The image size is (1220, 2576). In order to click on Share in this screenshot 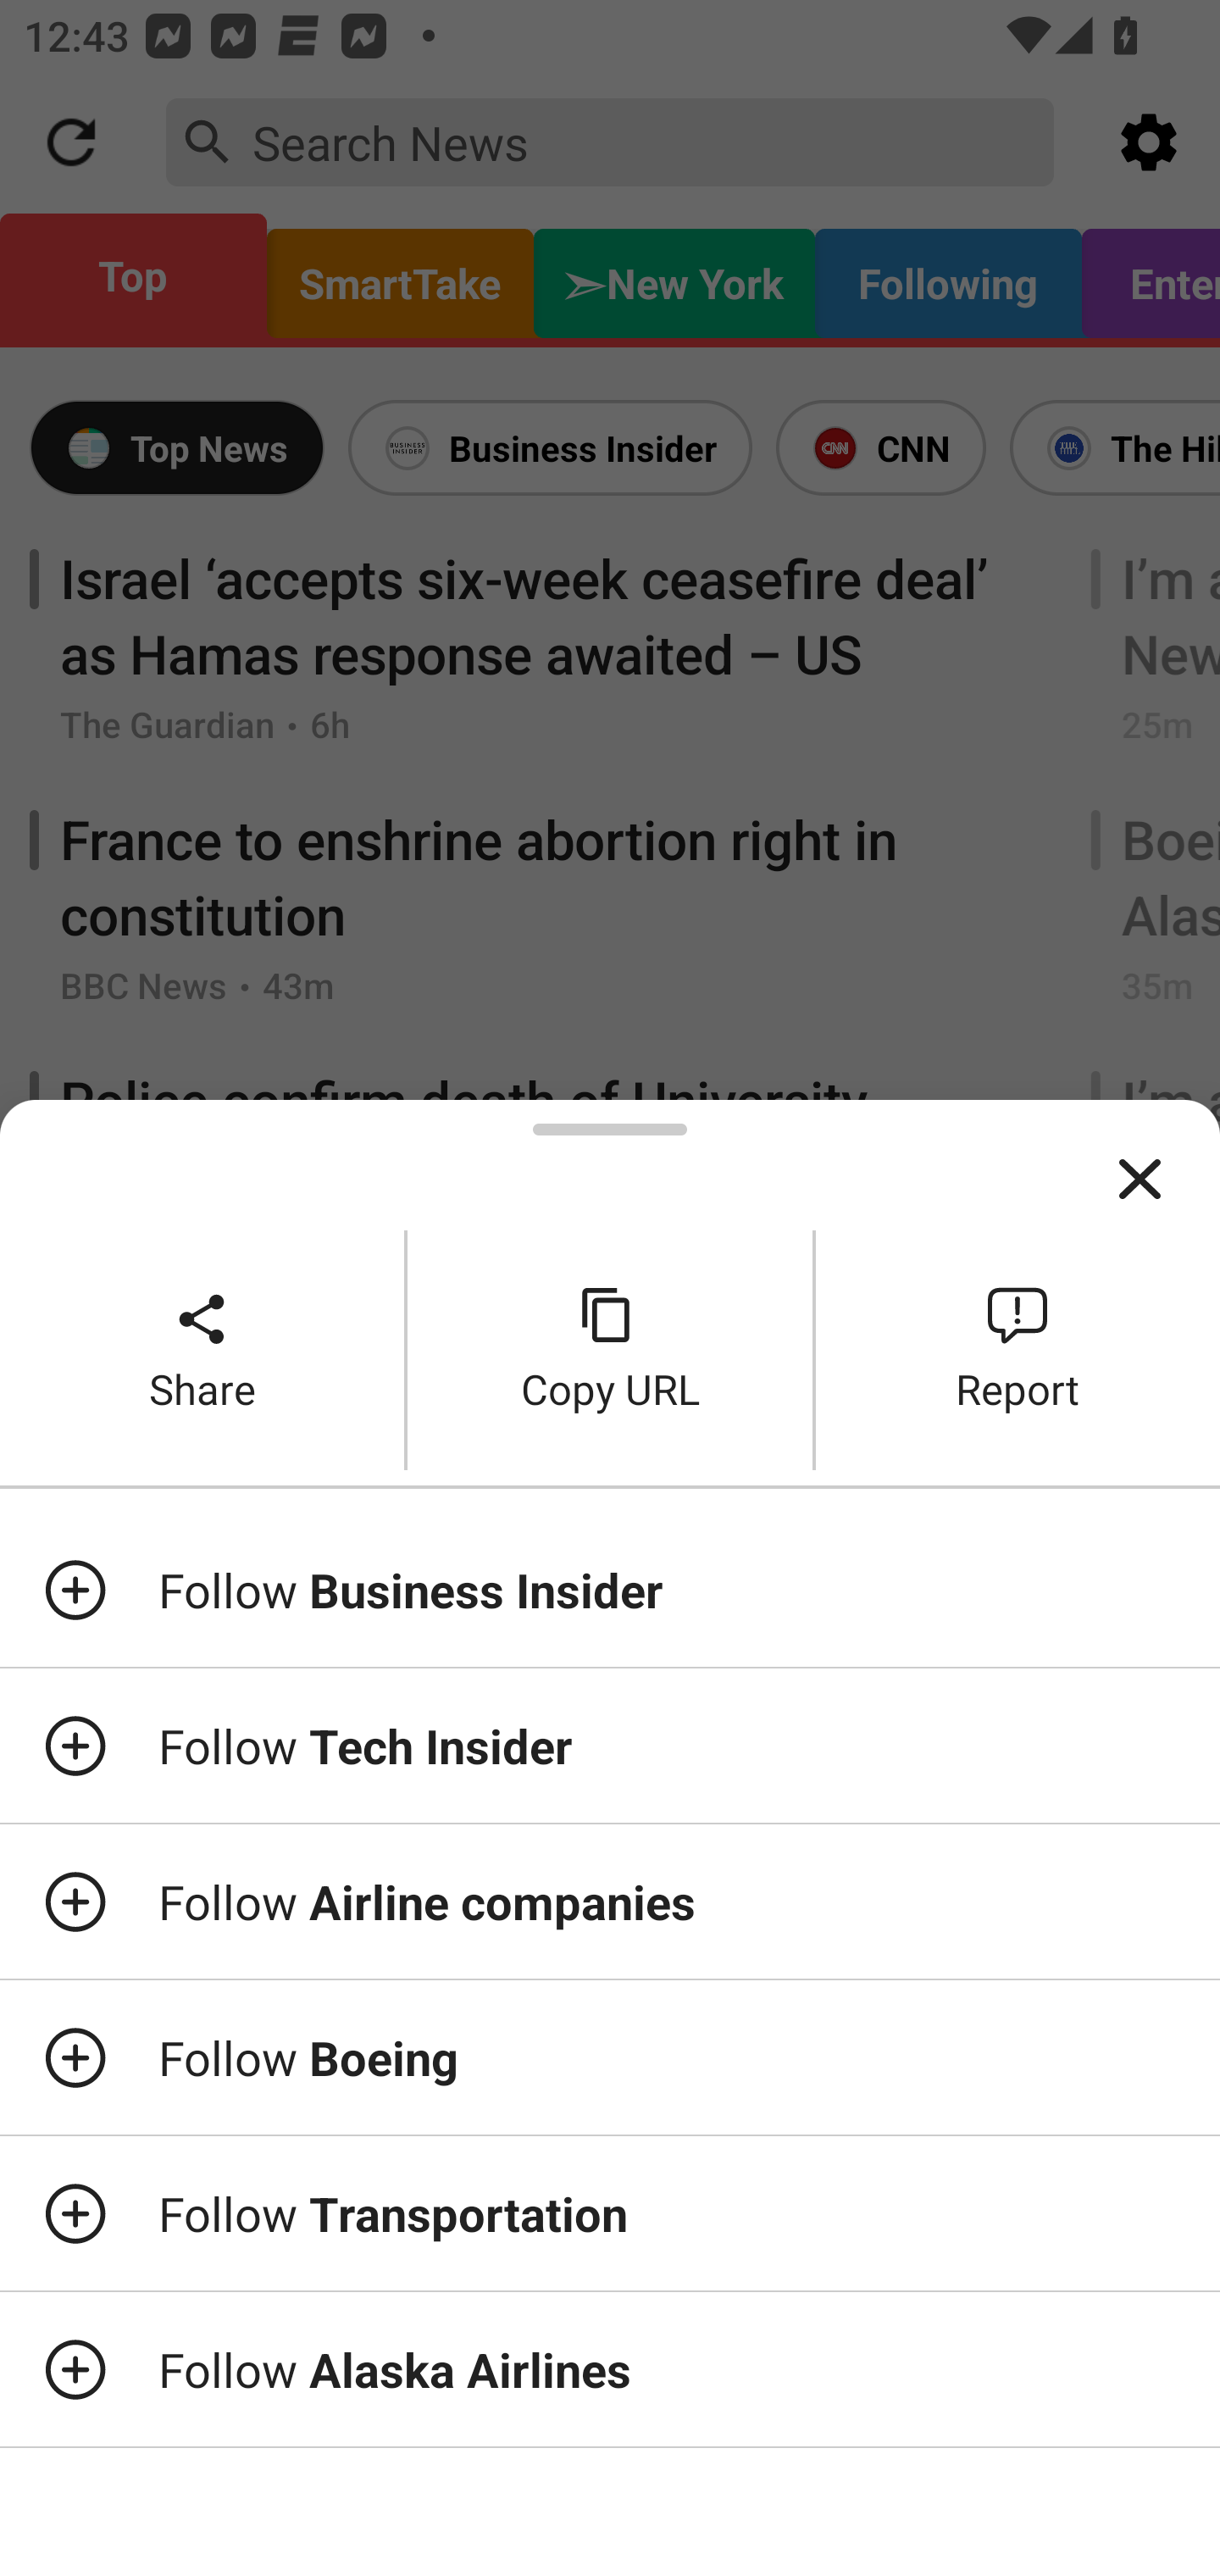, I will do `click(202, 1351)`.